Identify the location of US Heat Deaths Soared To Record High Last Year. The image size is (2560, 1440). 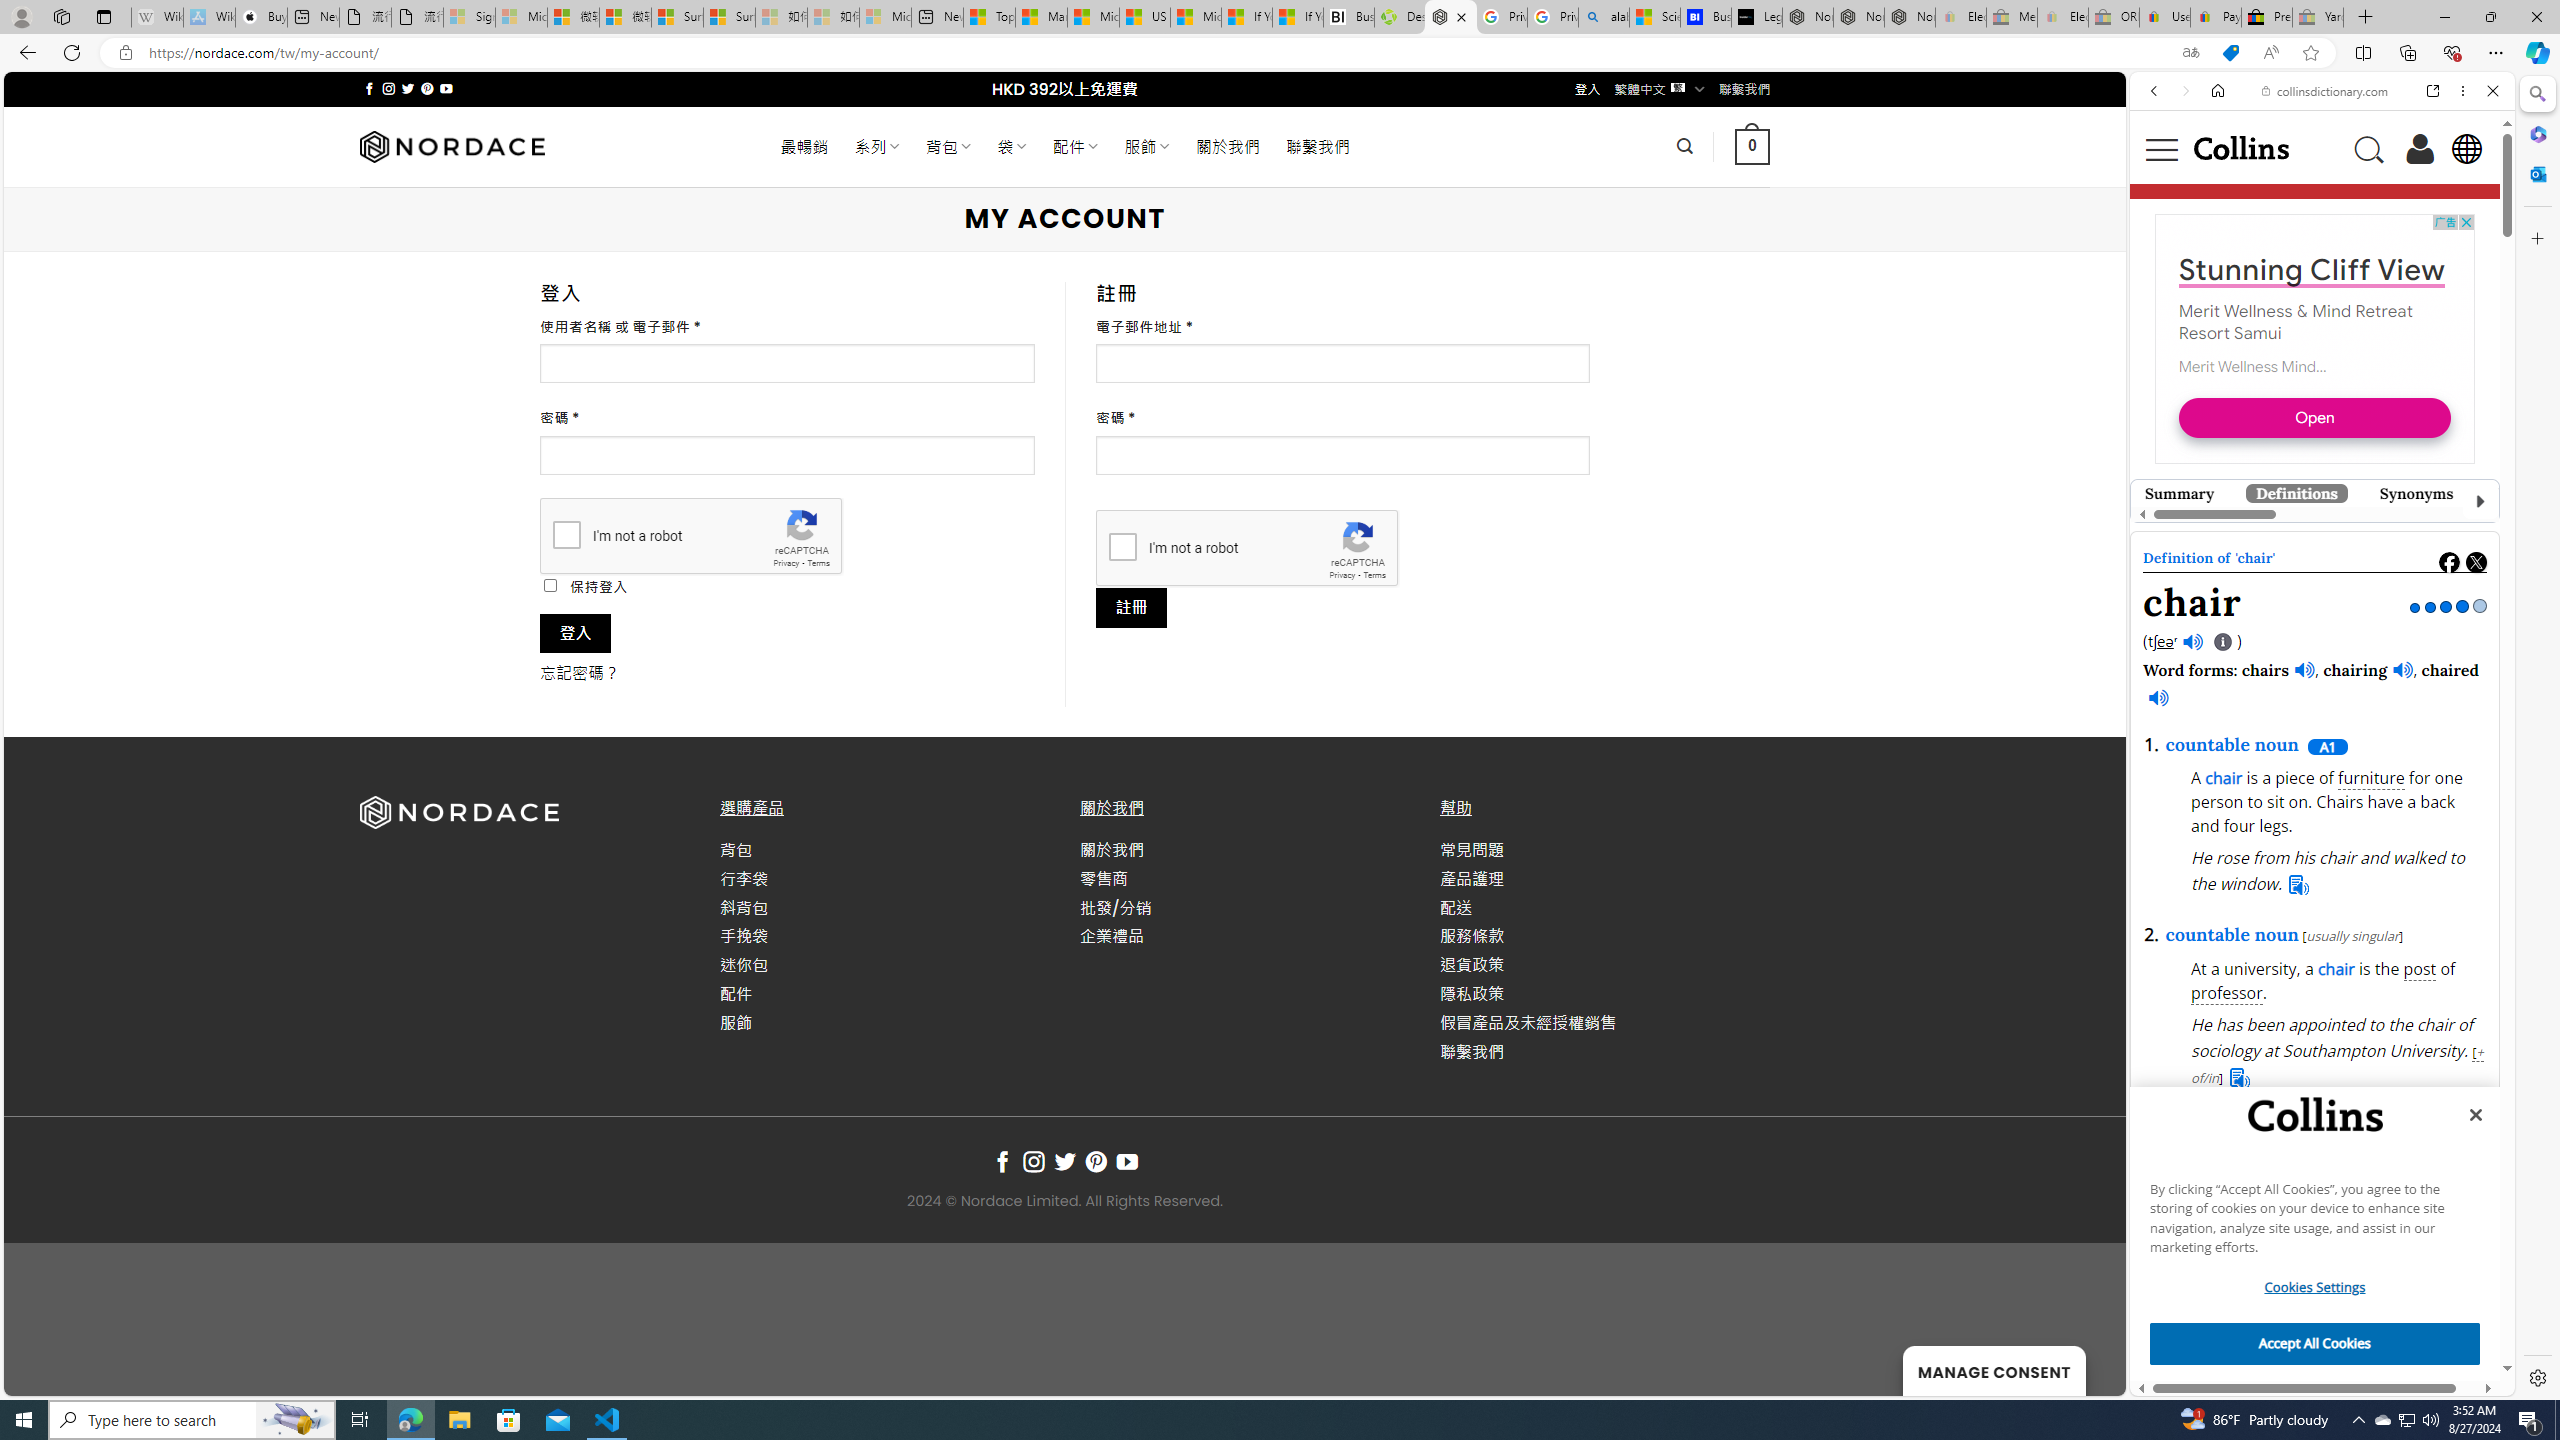
(1146, 17).